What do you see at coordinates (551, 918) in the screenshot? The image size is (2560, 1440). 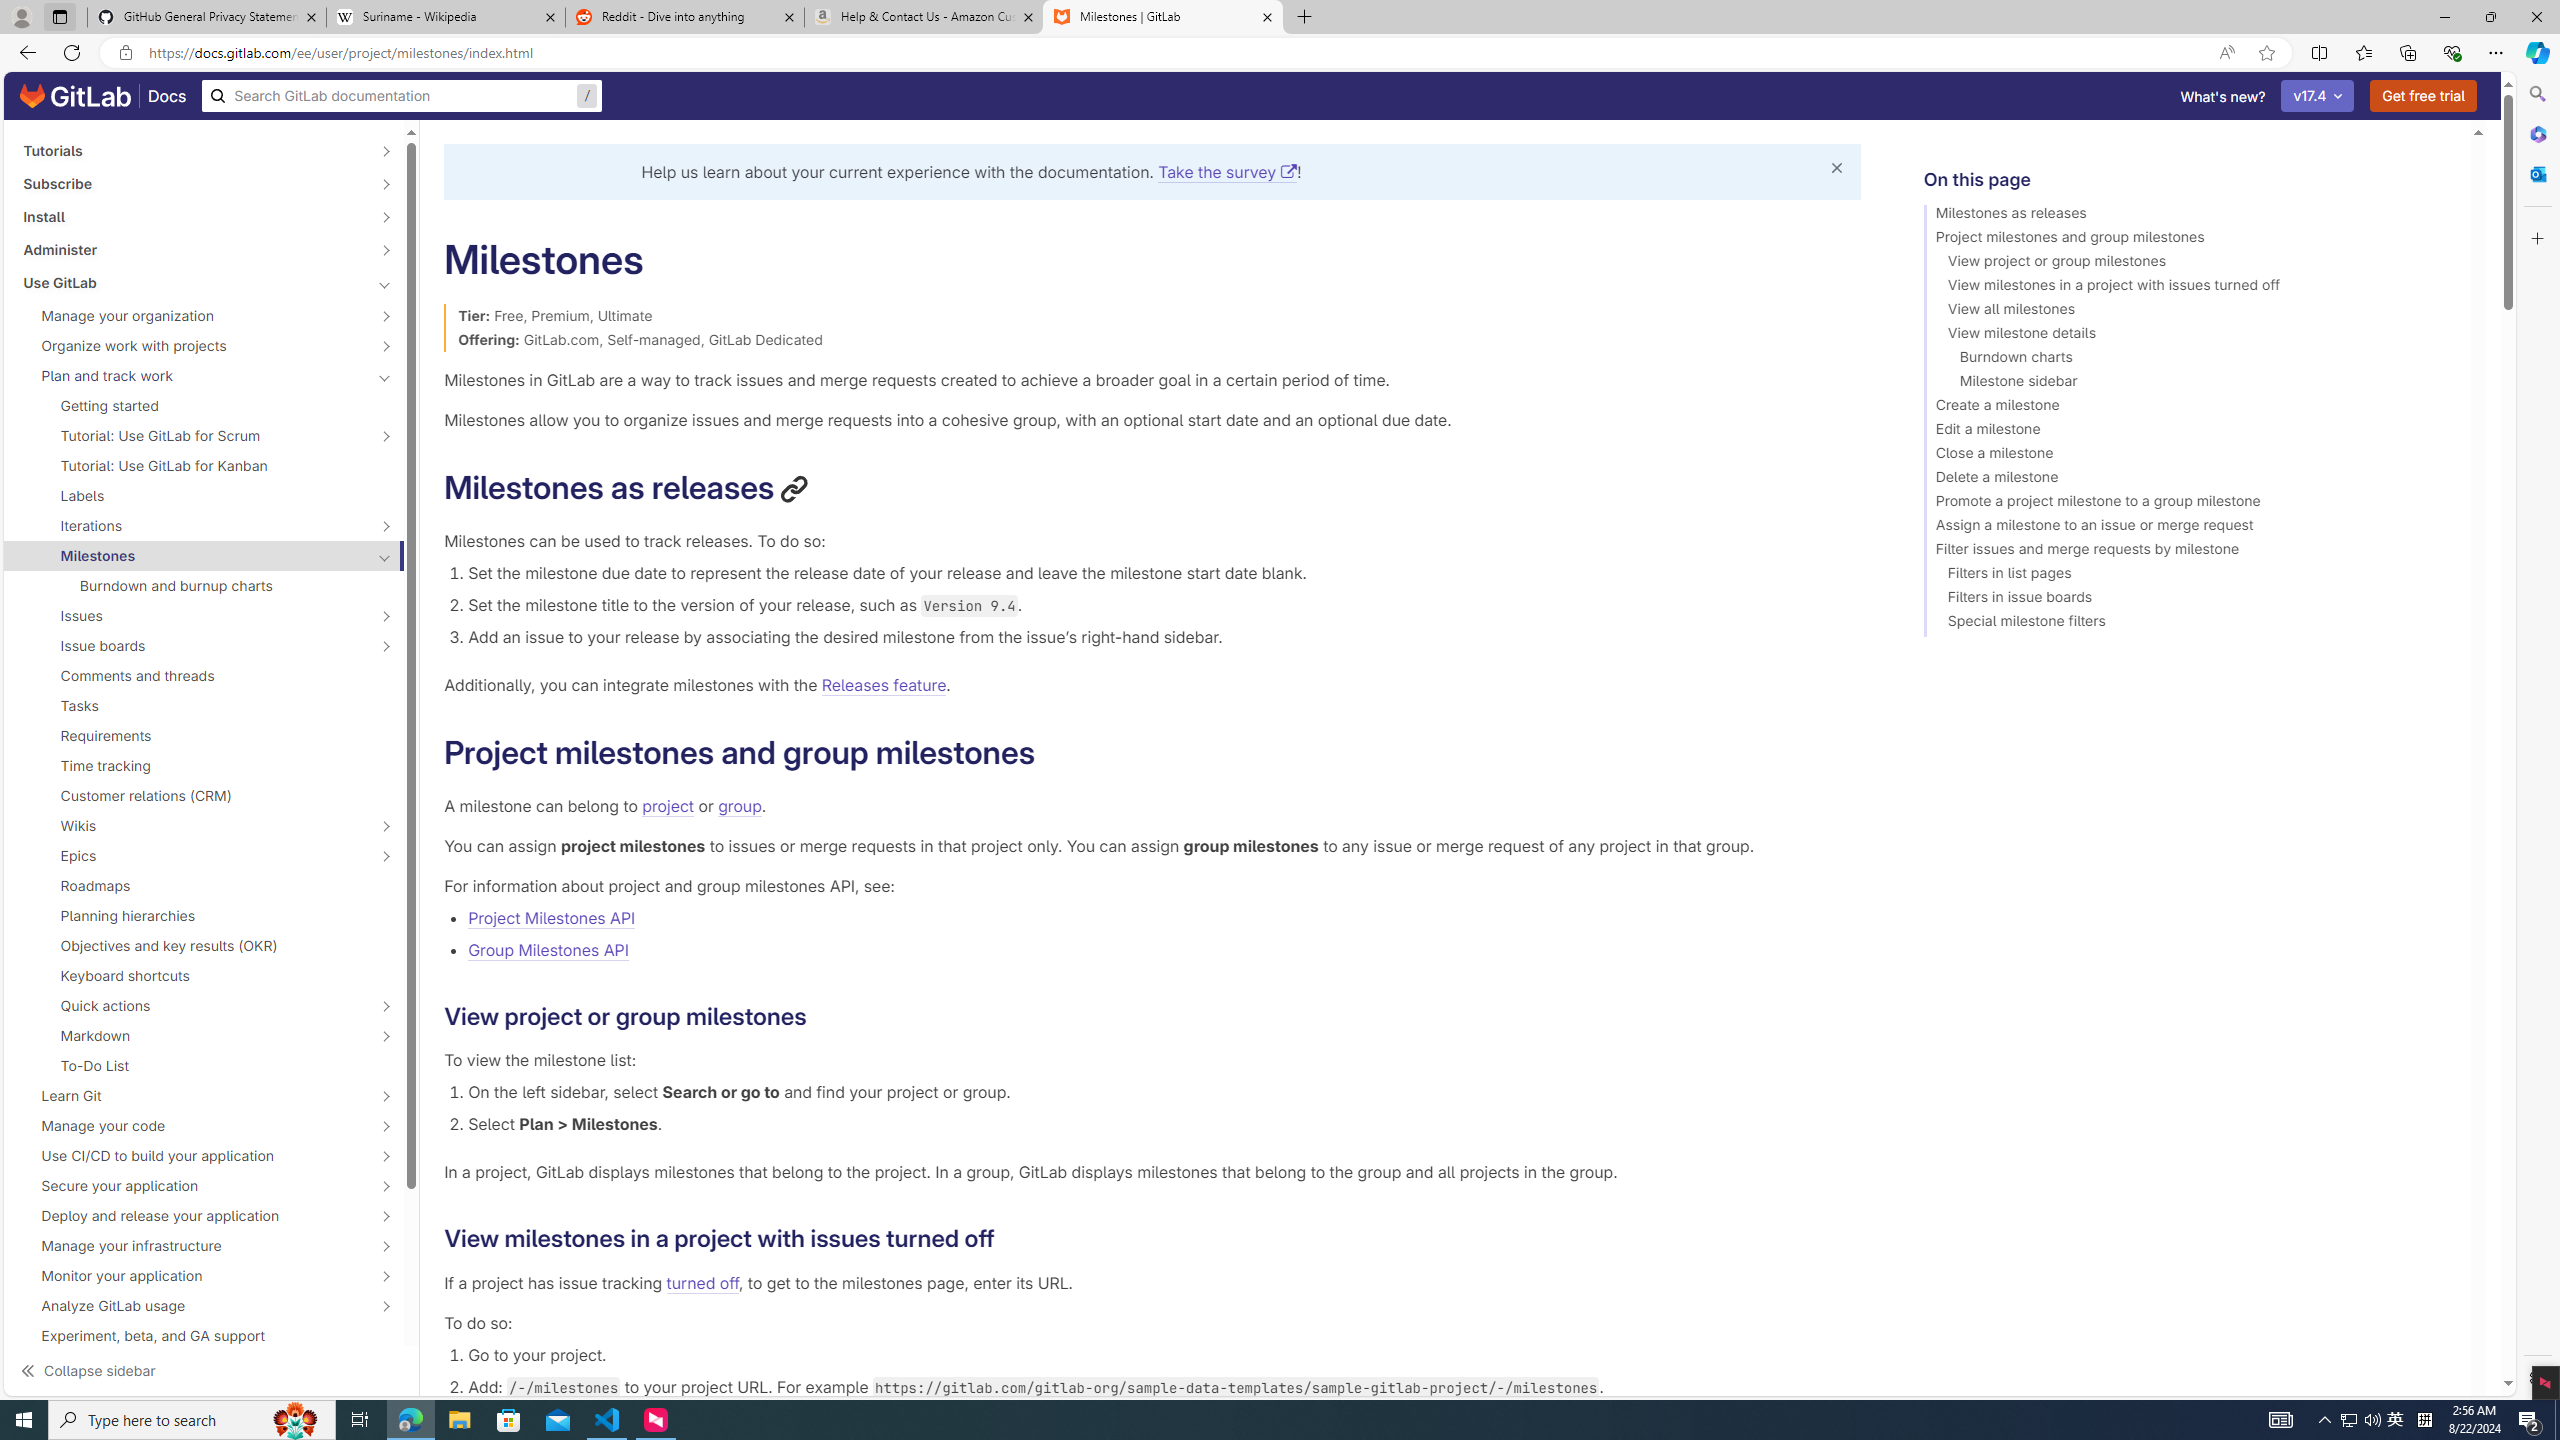 I see `Project Milestones API` at bounding box center [551, 918].